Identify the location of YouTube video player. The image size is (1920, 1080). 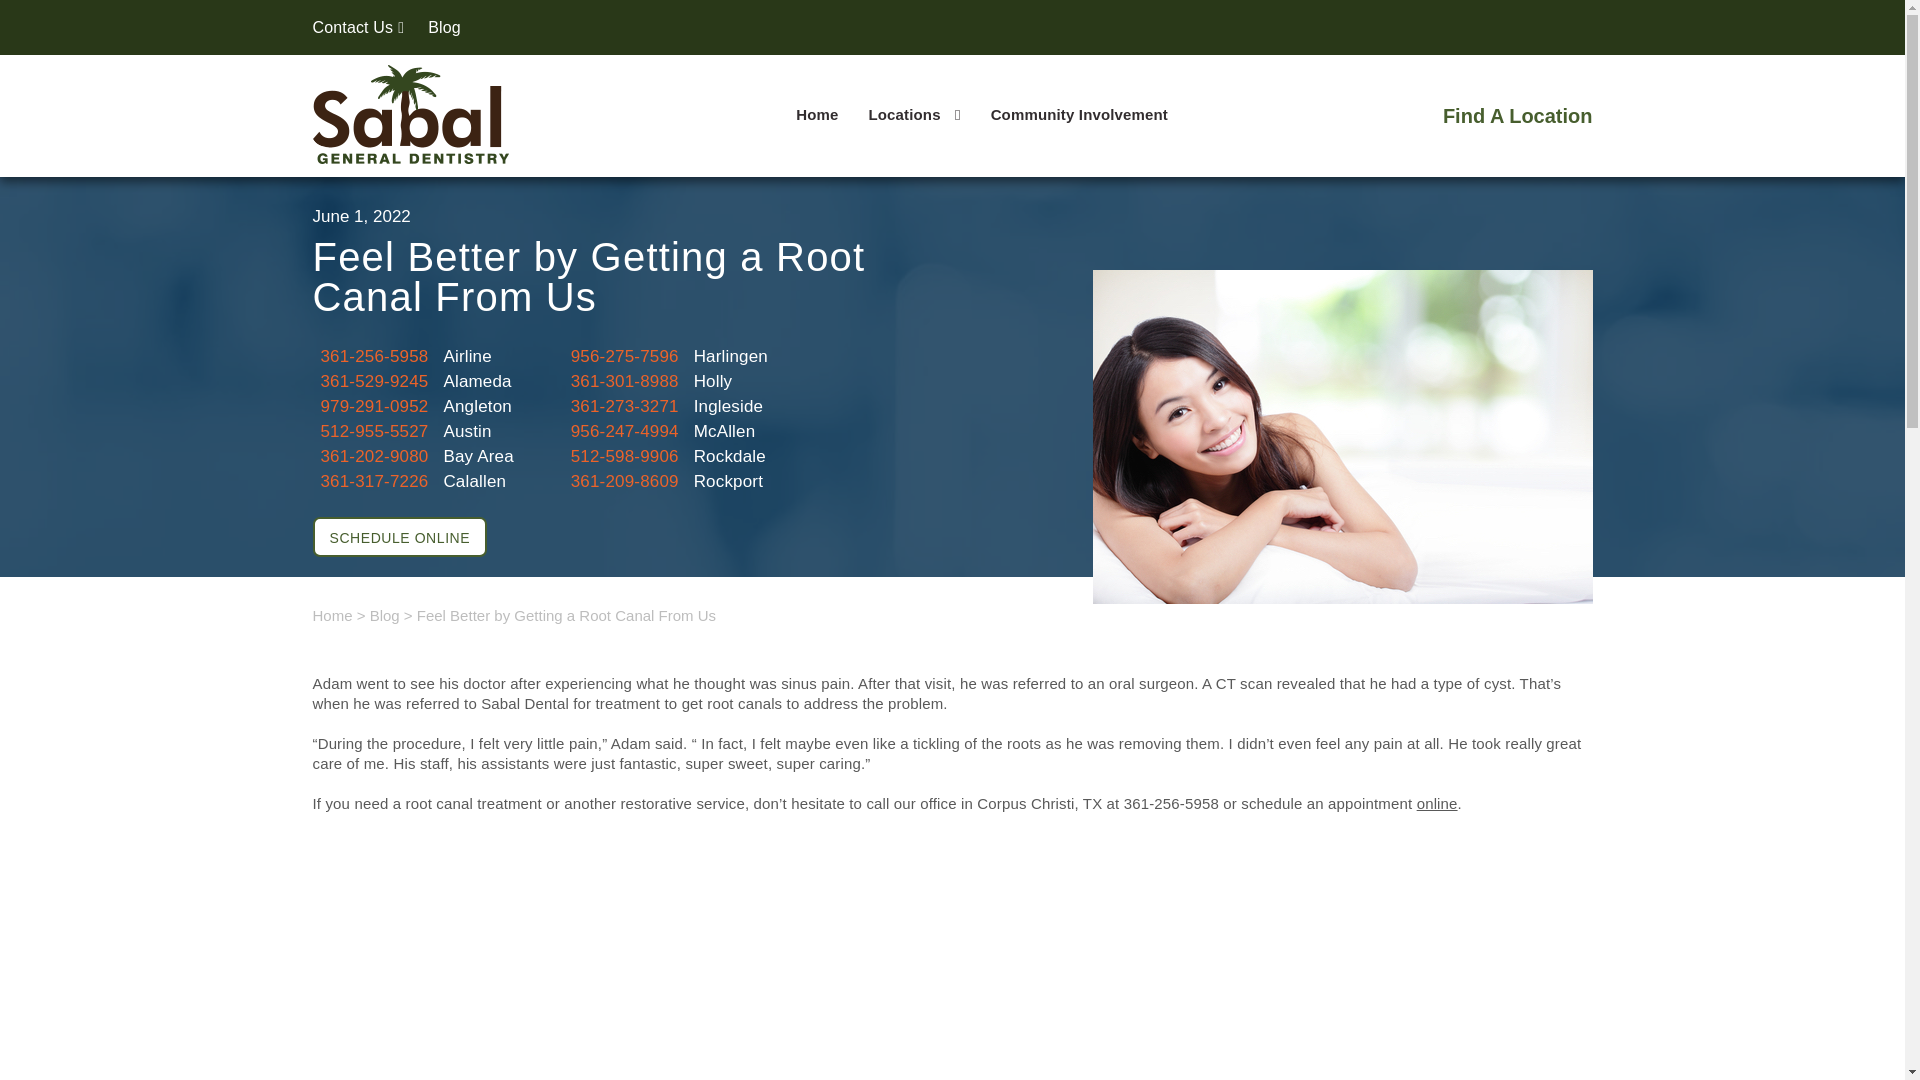
(952, 956).